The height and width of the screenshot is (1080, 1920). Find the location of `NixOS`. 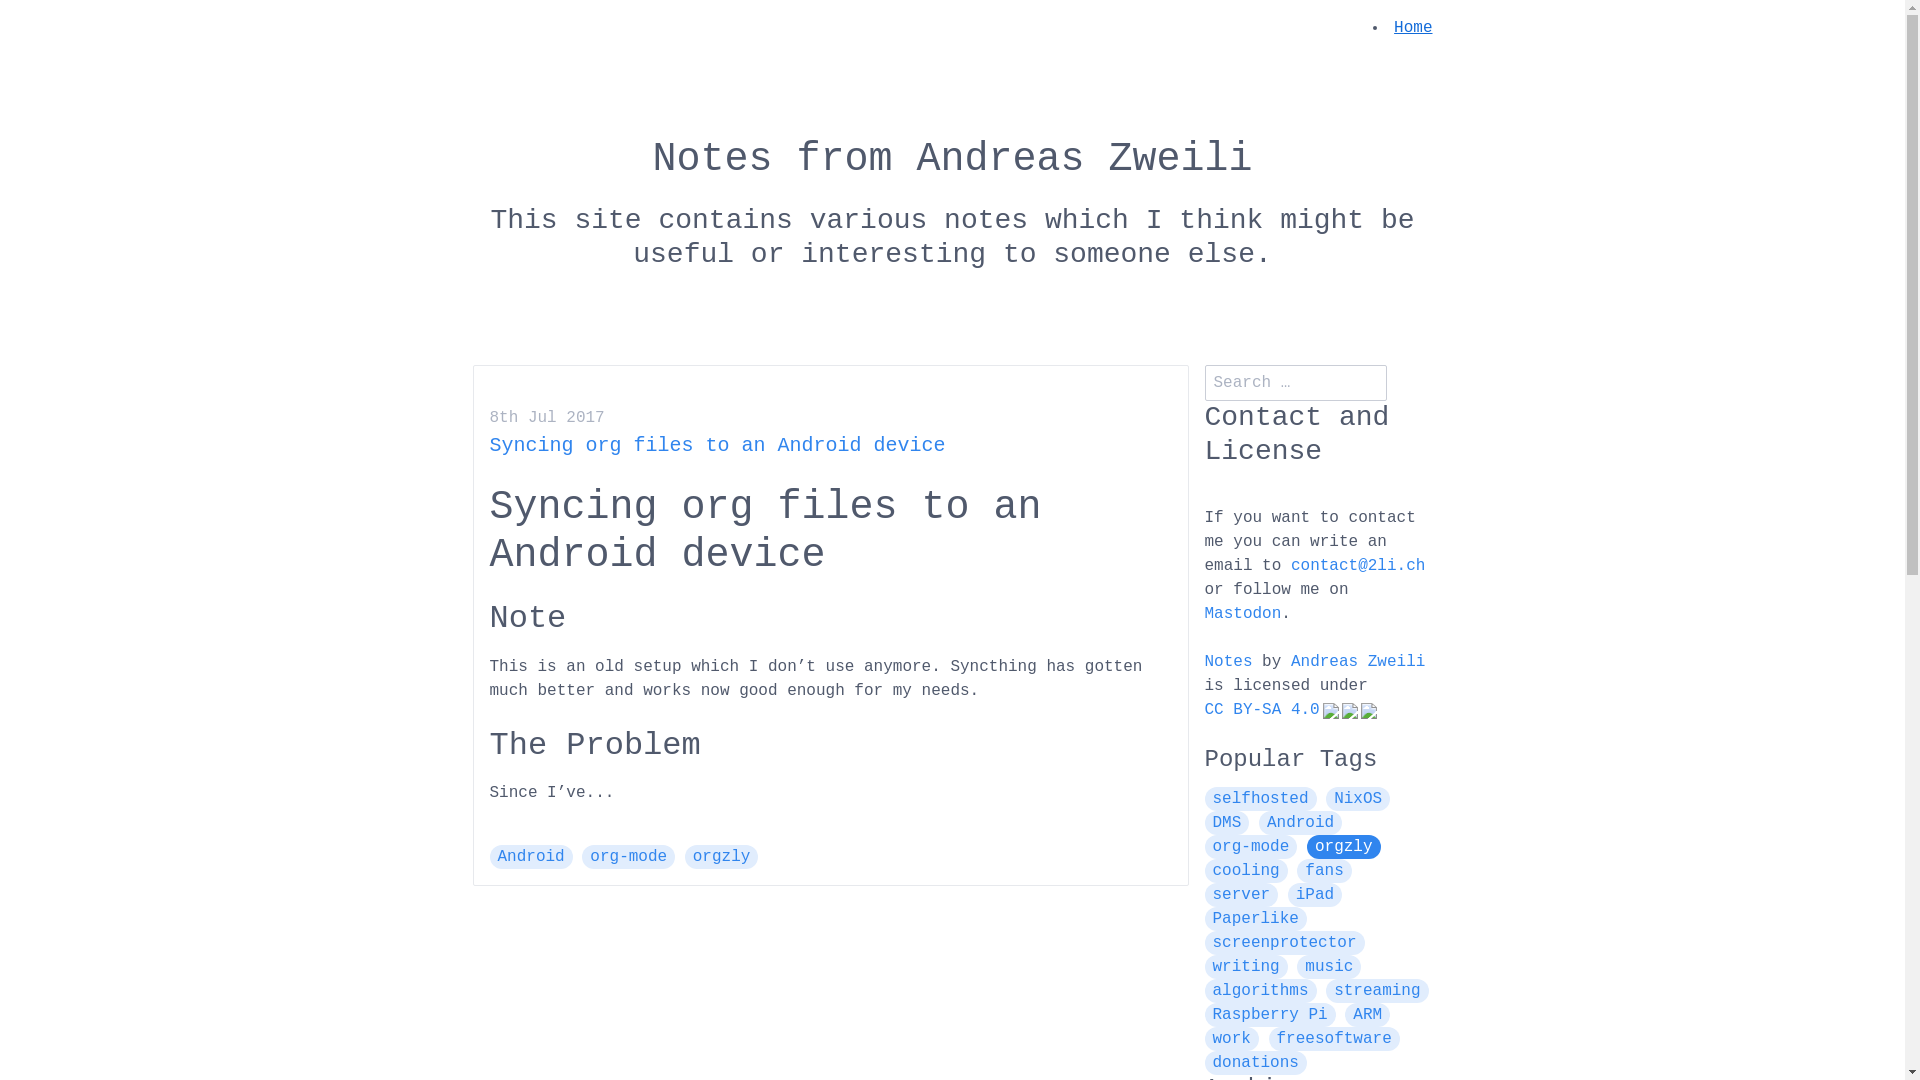

NixOS is located at coordinates (1358, 799).